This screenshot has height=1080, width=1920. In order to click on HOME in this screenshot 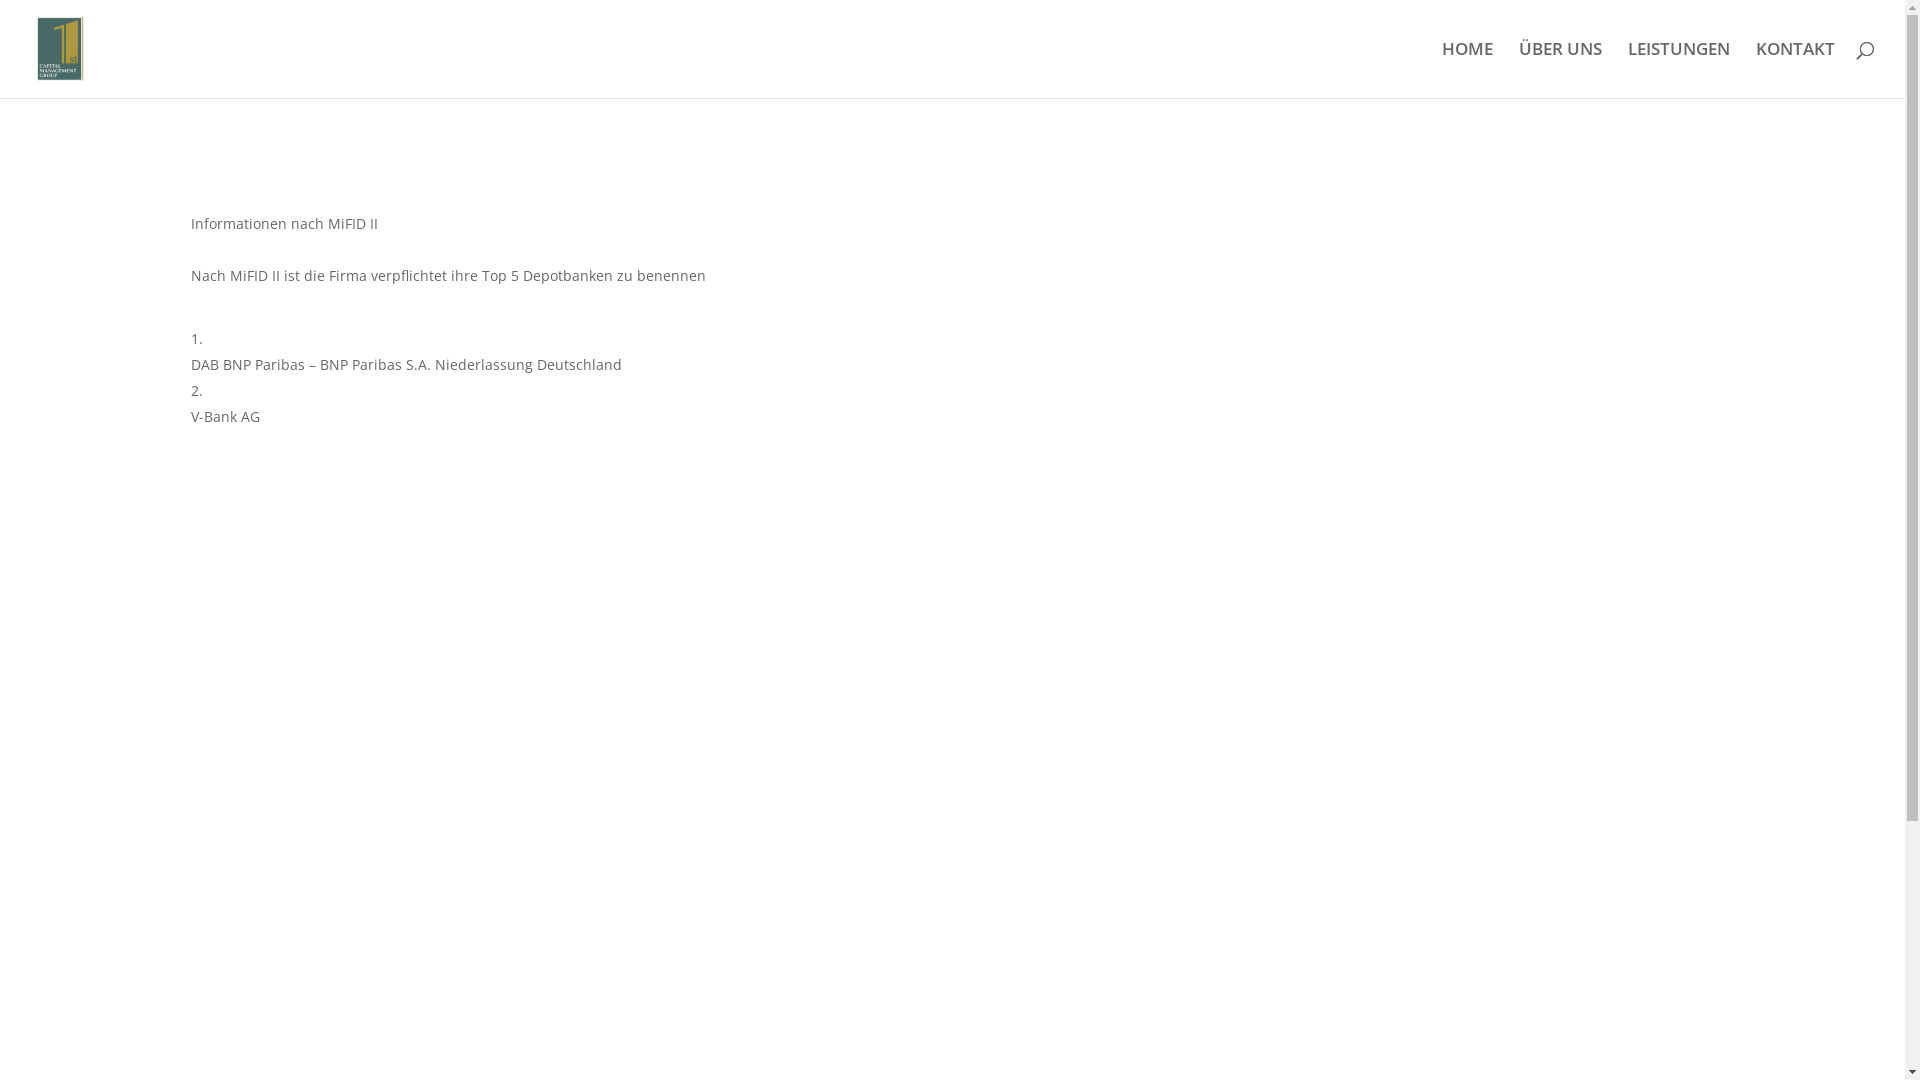, I will do `click(1468, 70)`.